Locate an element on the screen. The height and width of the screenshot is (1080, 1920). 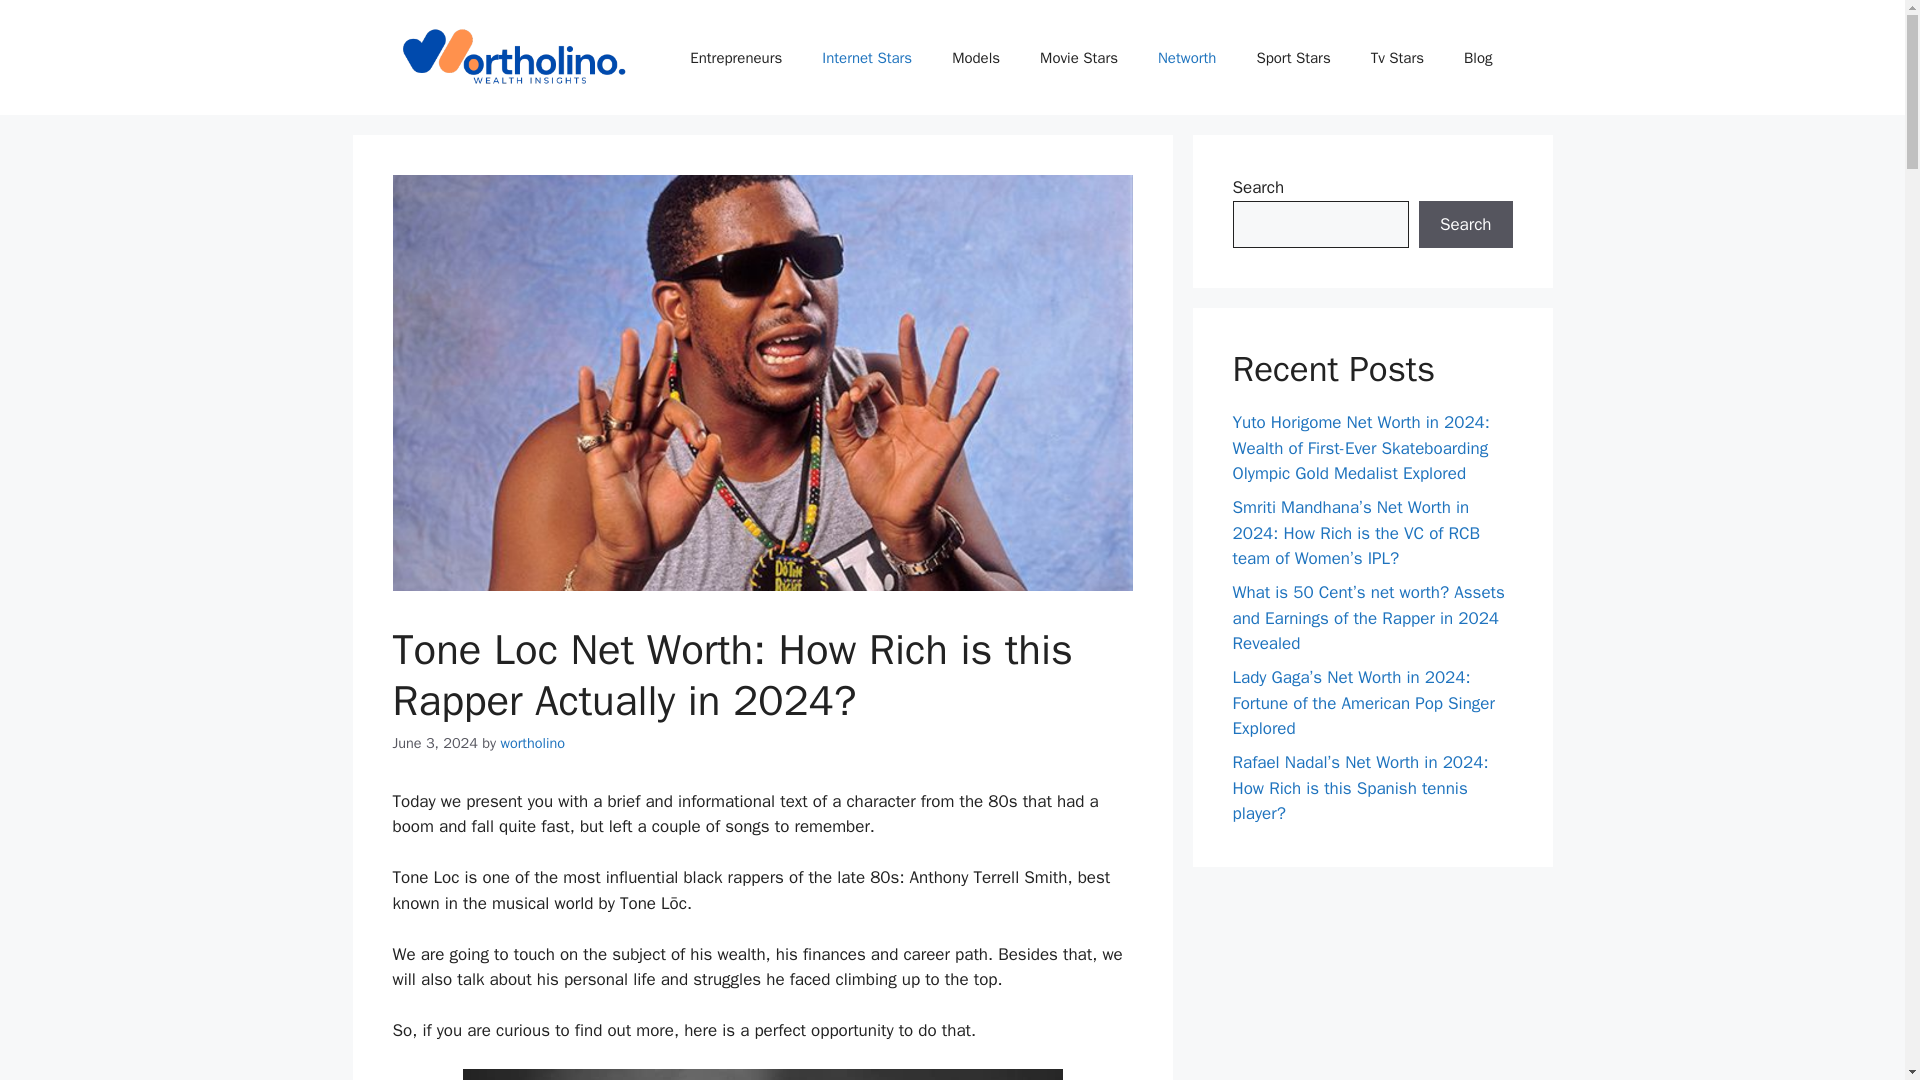
Search is located at coordinates (1465, 224).